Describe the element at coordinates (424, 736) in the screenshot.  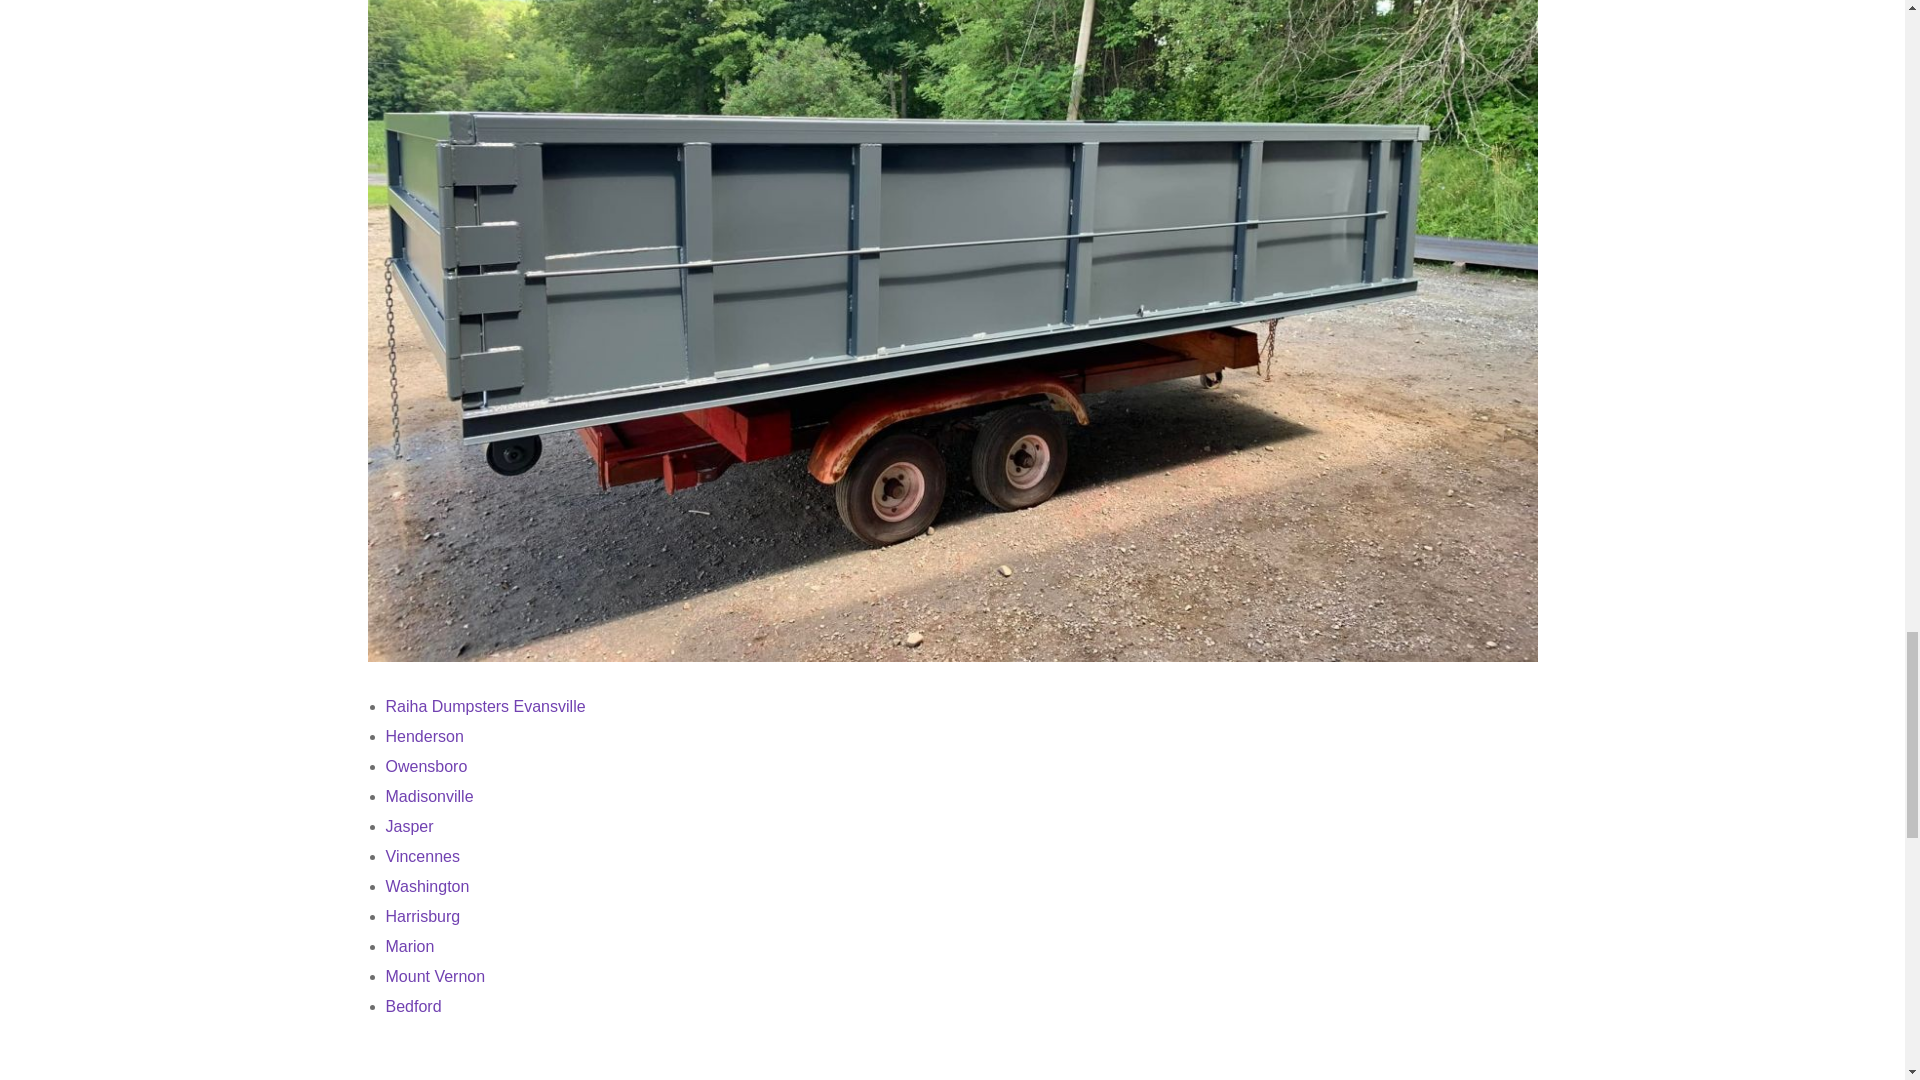
I see `Henderson` at that location.